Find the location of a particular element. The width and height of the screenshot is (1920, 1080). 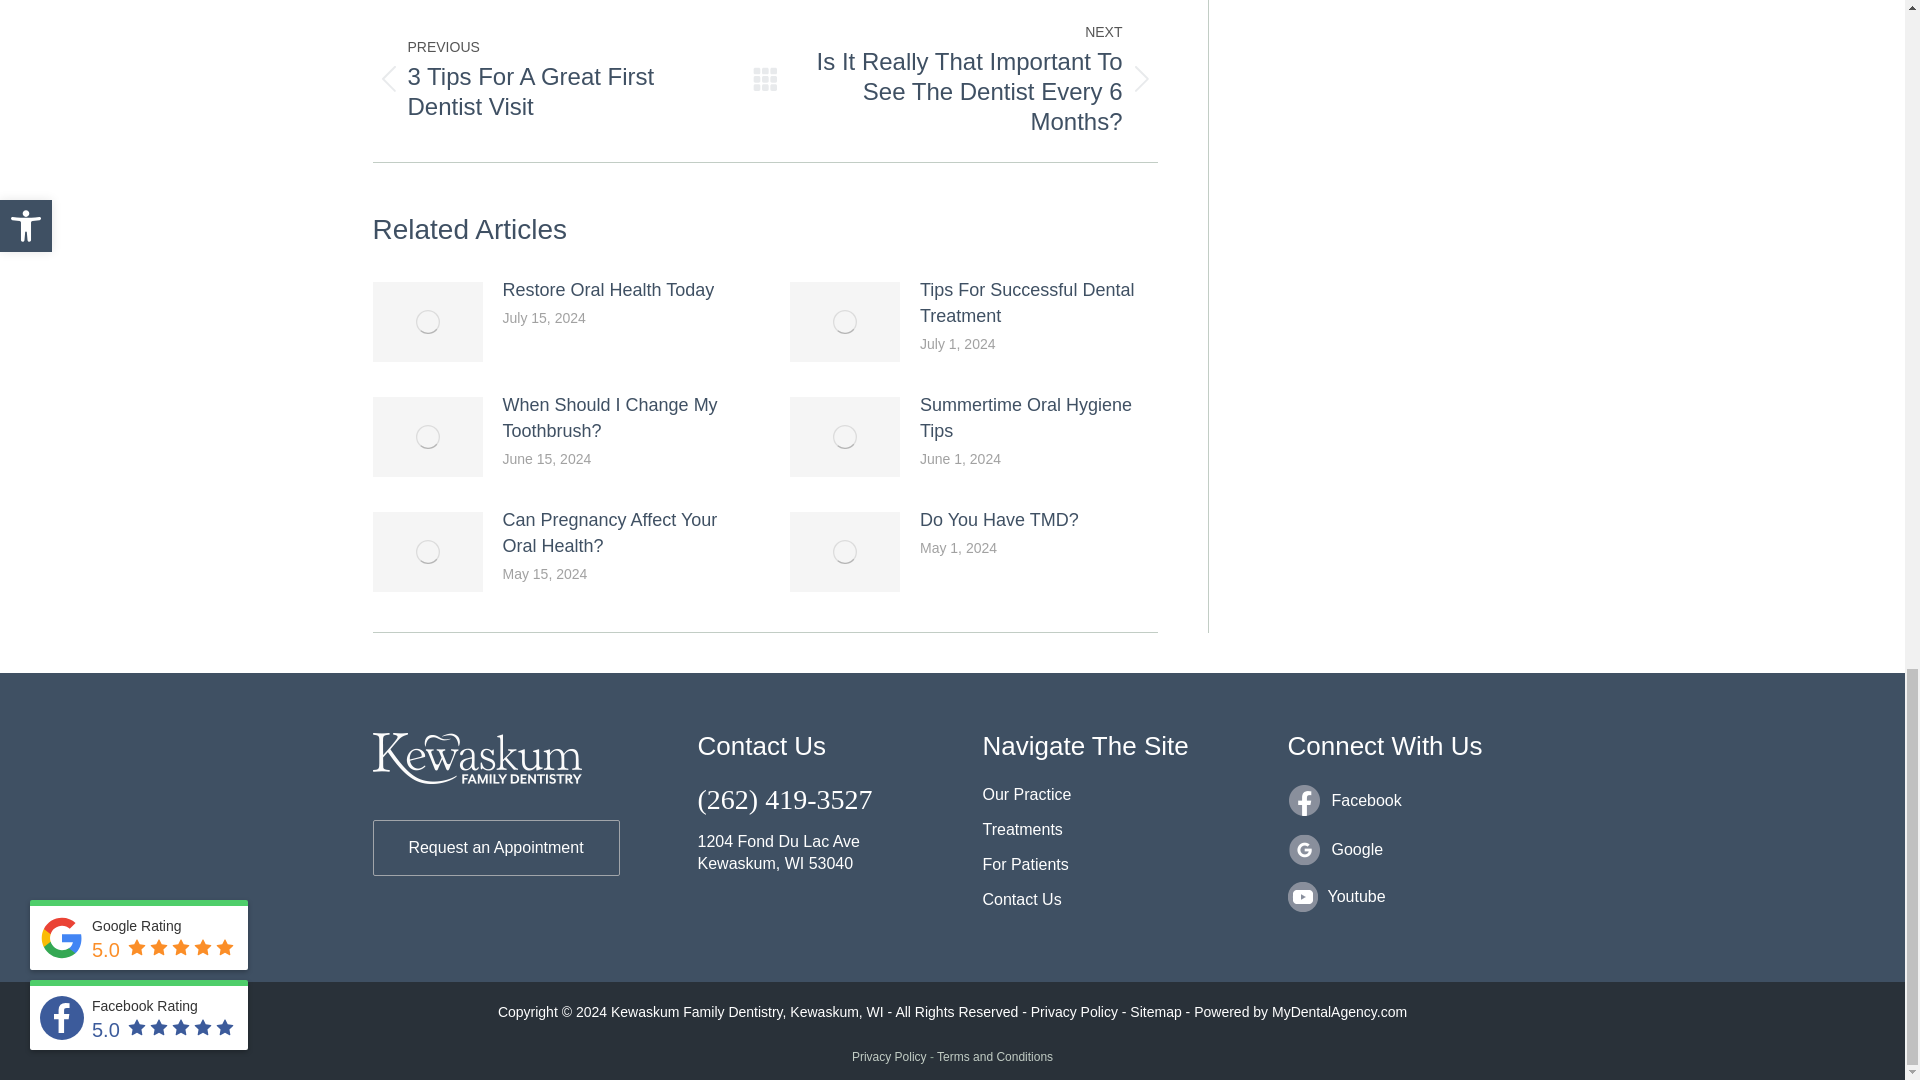

Disclaimer is located at coordinates (1074, 1012).